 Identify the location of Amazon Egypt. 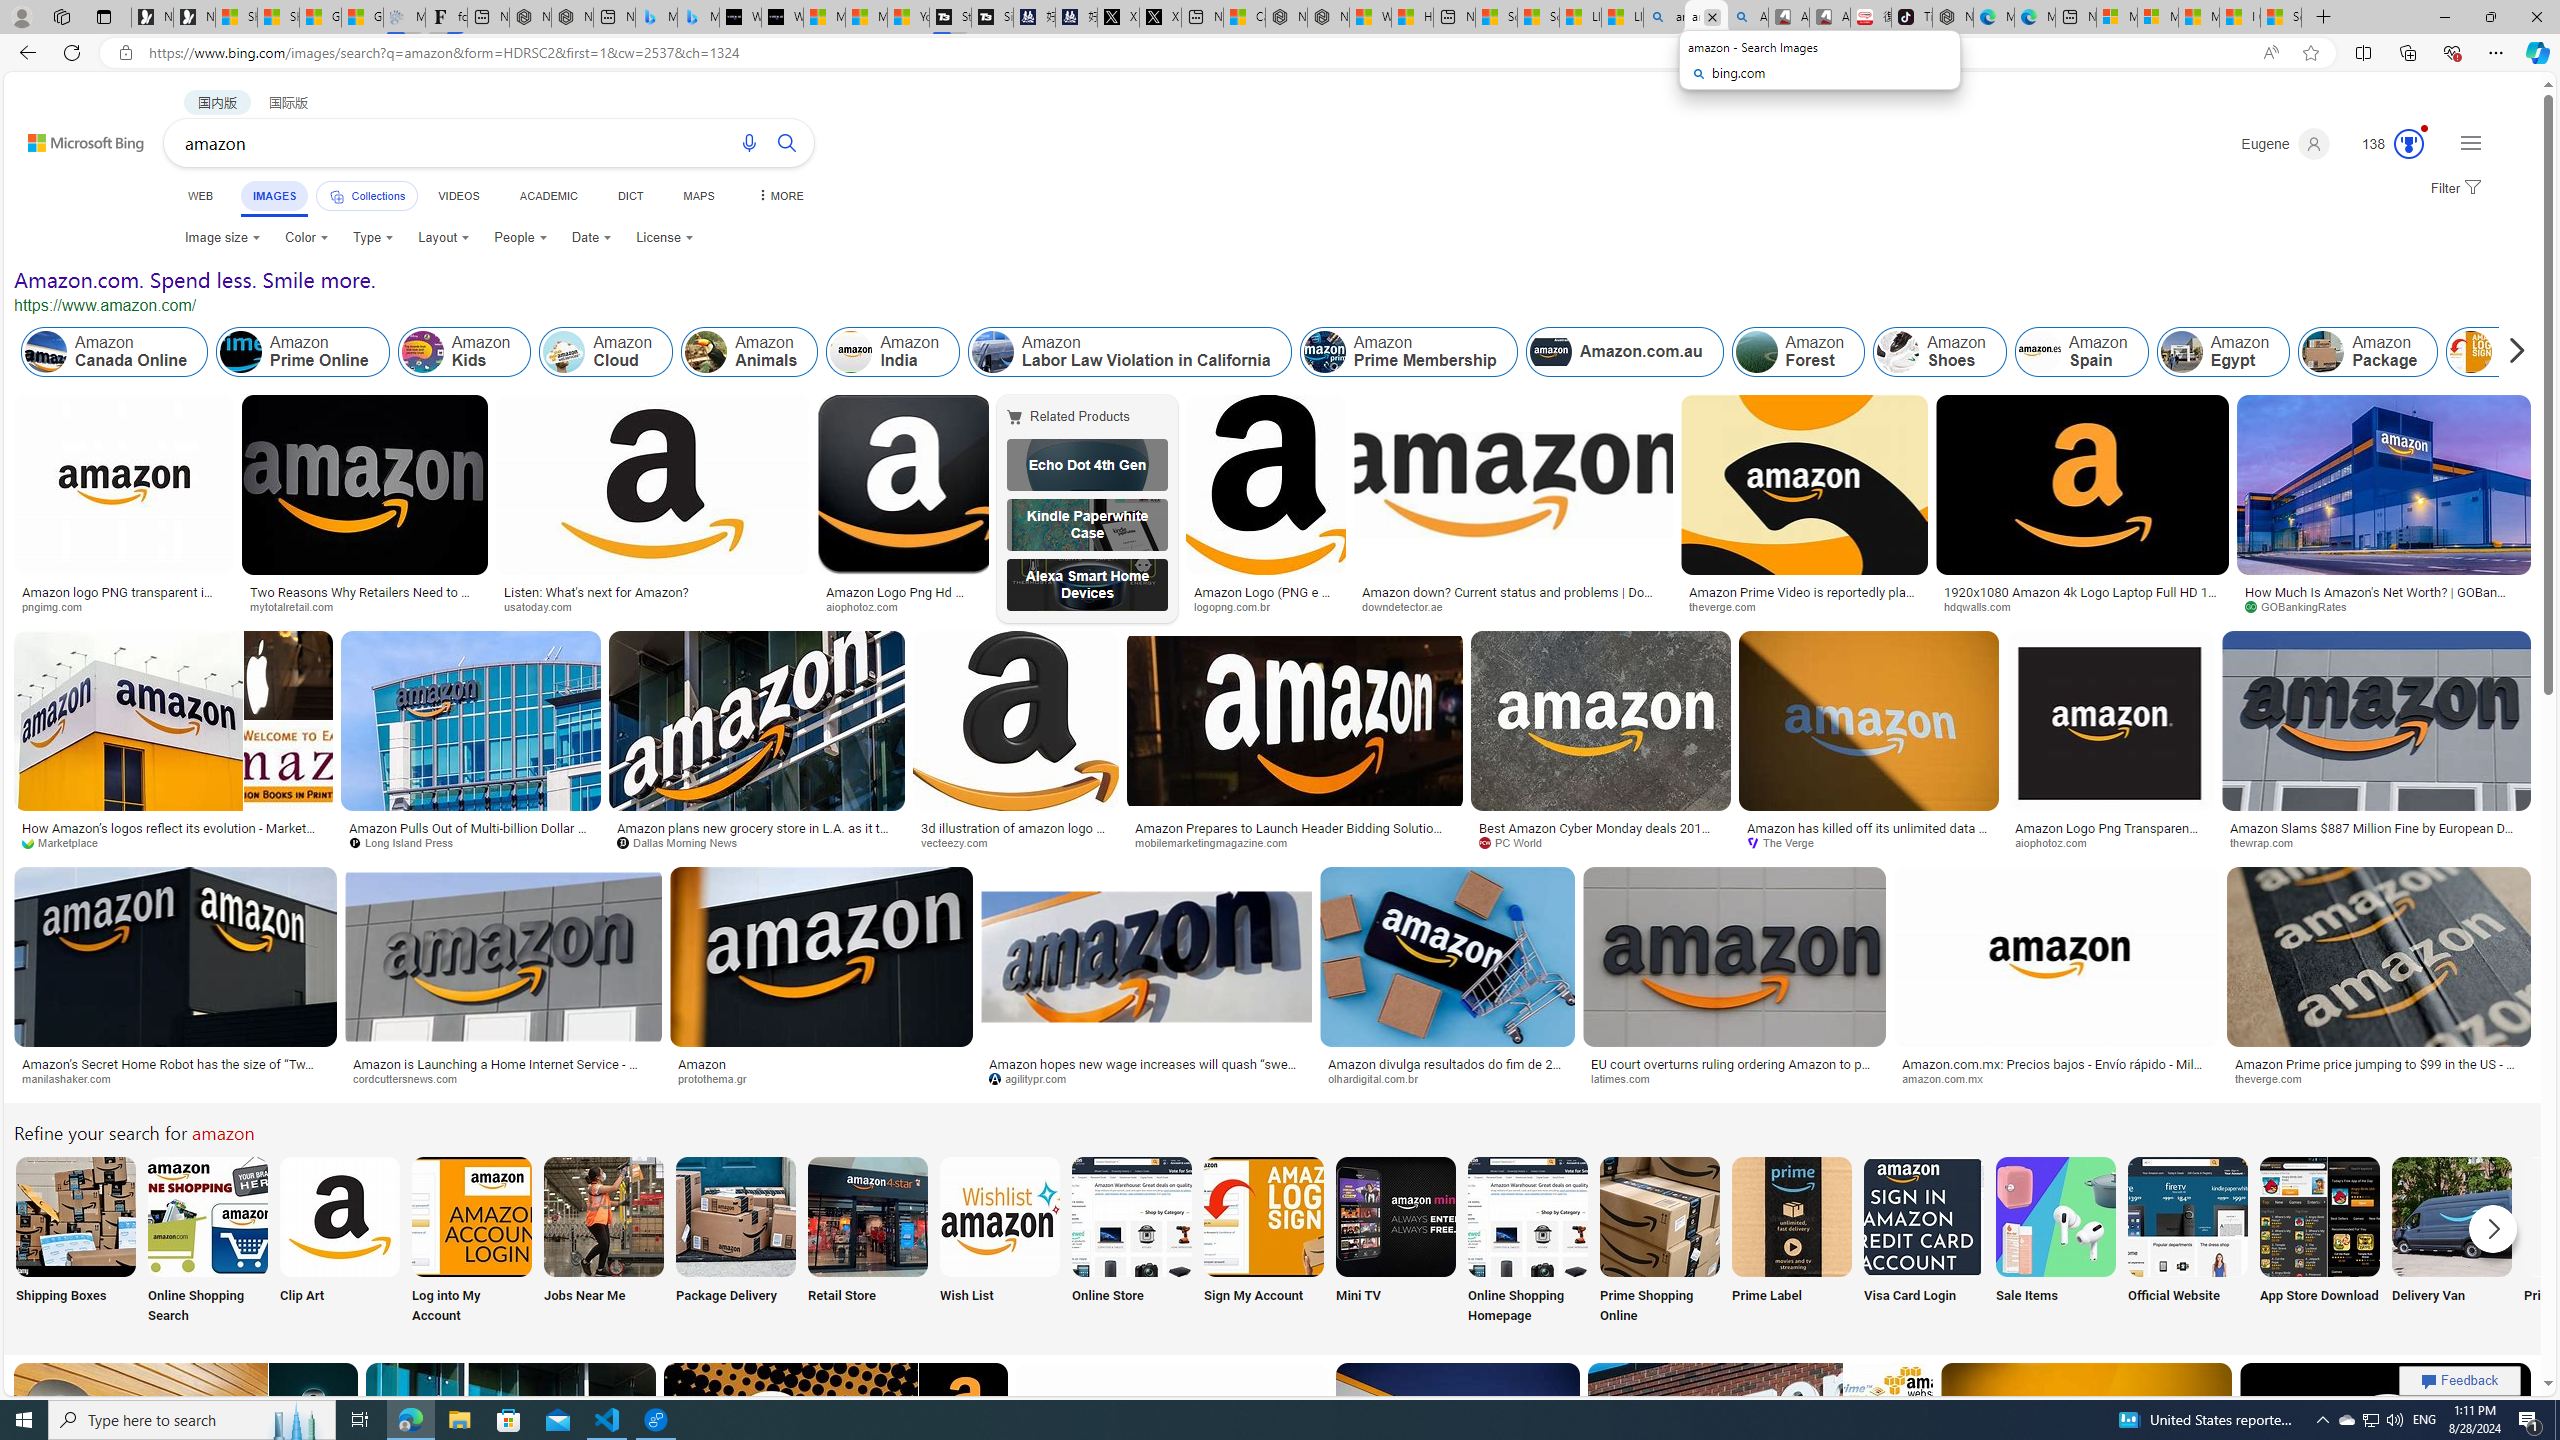
(2182, 352).